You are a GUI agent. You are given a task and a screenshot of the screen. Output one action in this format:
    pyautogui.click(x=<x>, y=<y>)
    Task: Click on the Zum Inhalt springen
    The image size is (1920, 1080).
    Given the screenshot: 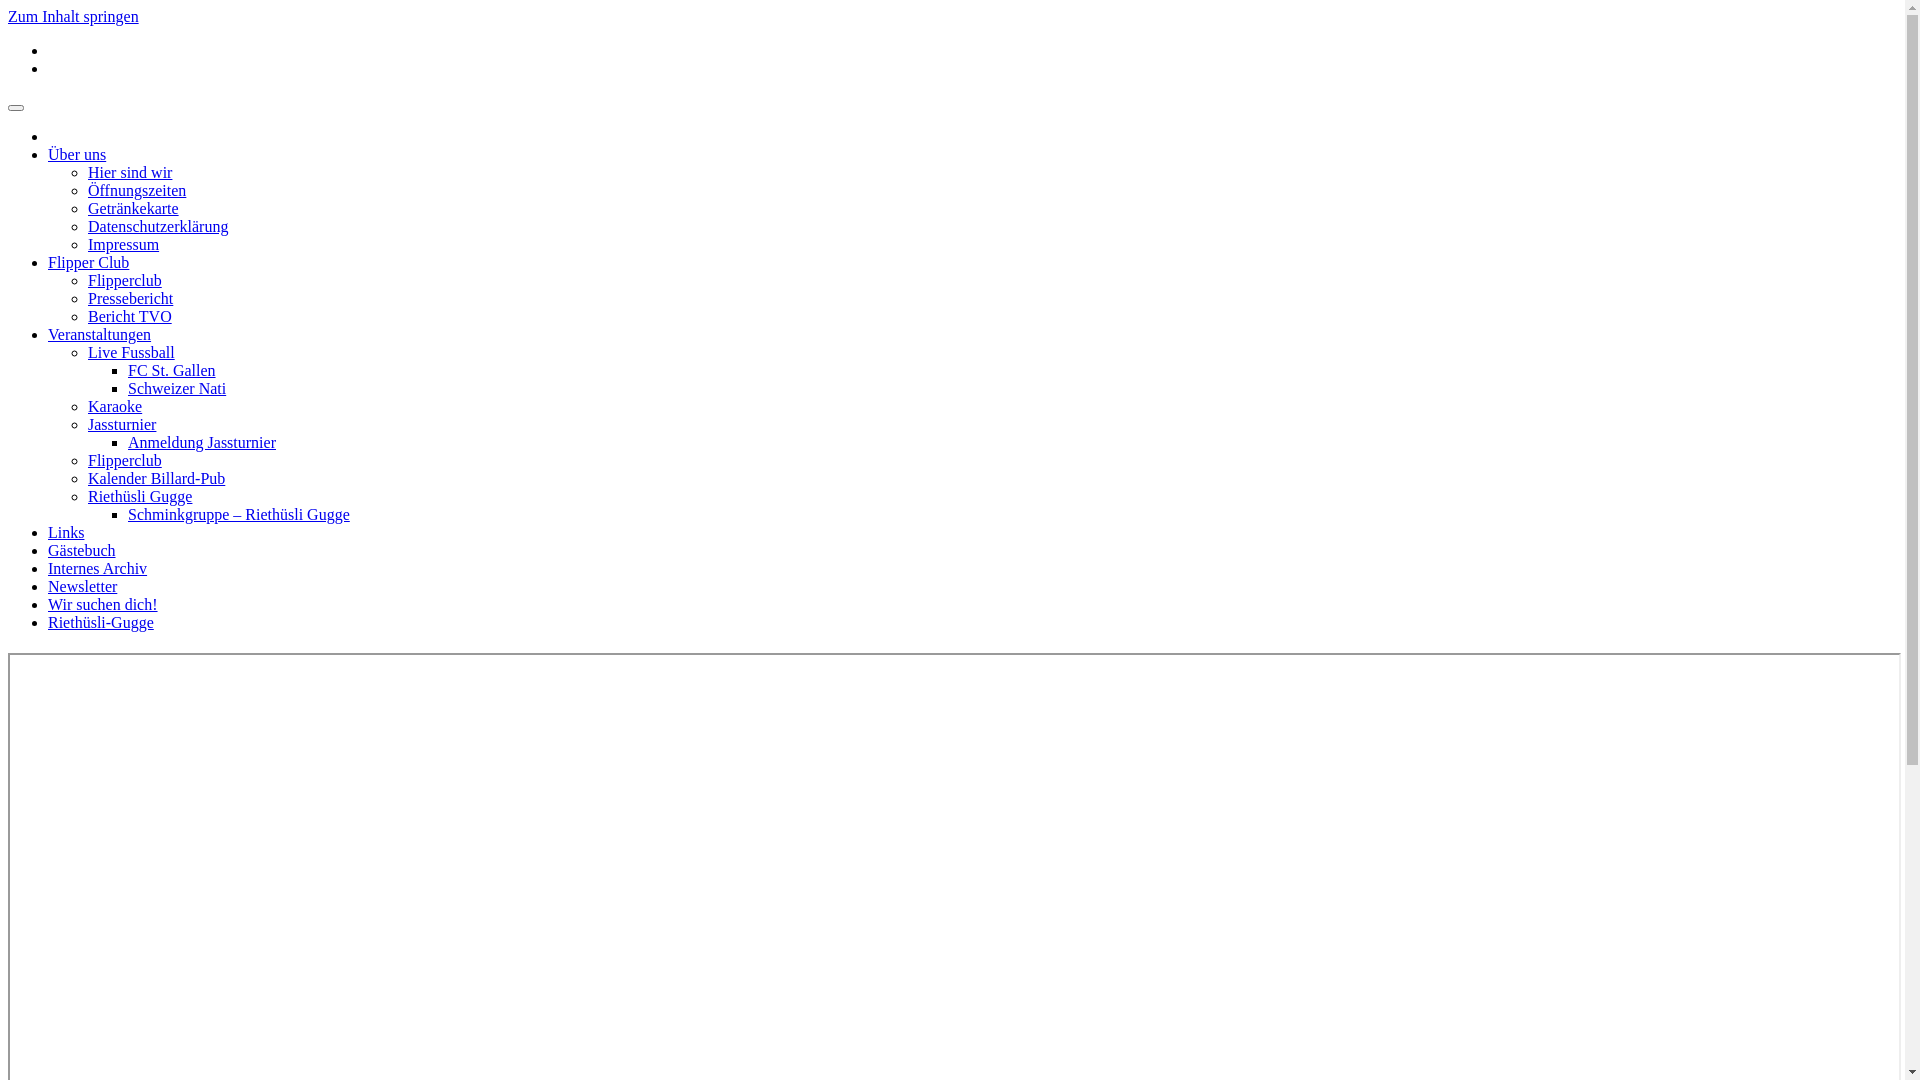 What is the action you would take?
    pyautogui.click(x=74, y=16)
    